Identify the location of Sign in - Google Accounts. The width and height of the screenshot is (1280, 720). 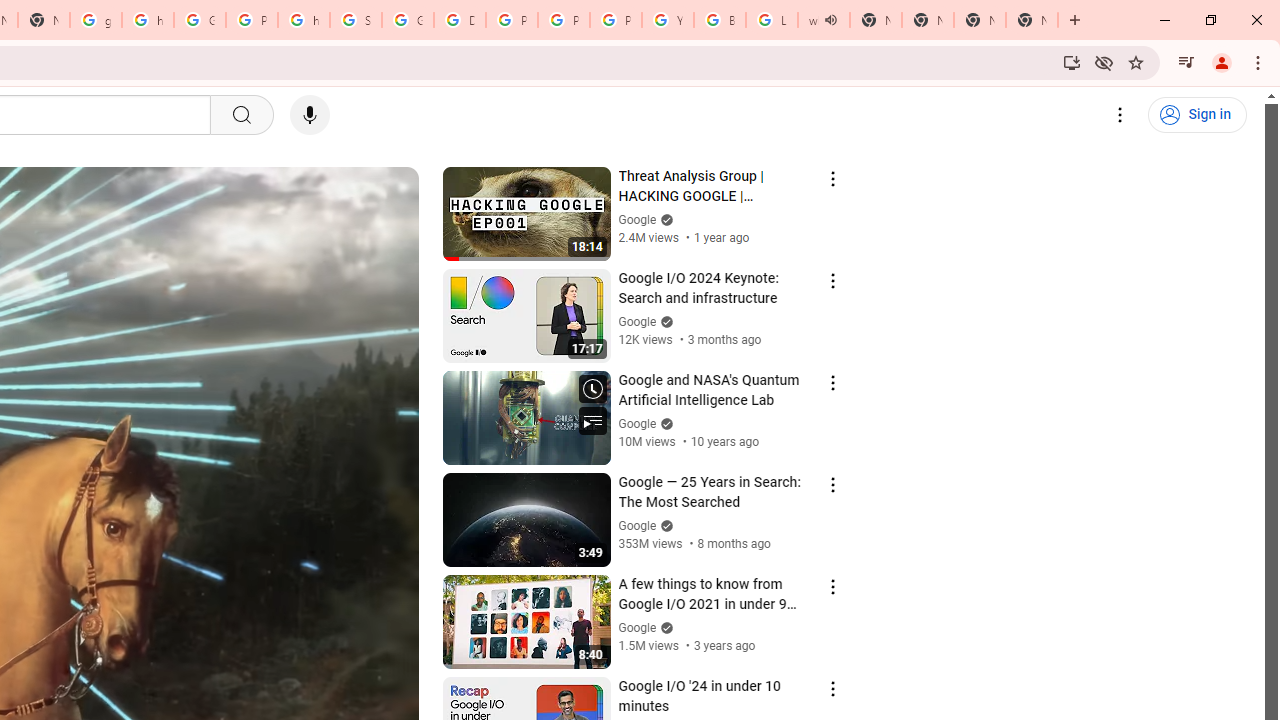
(356, 20).